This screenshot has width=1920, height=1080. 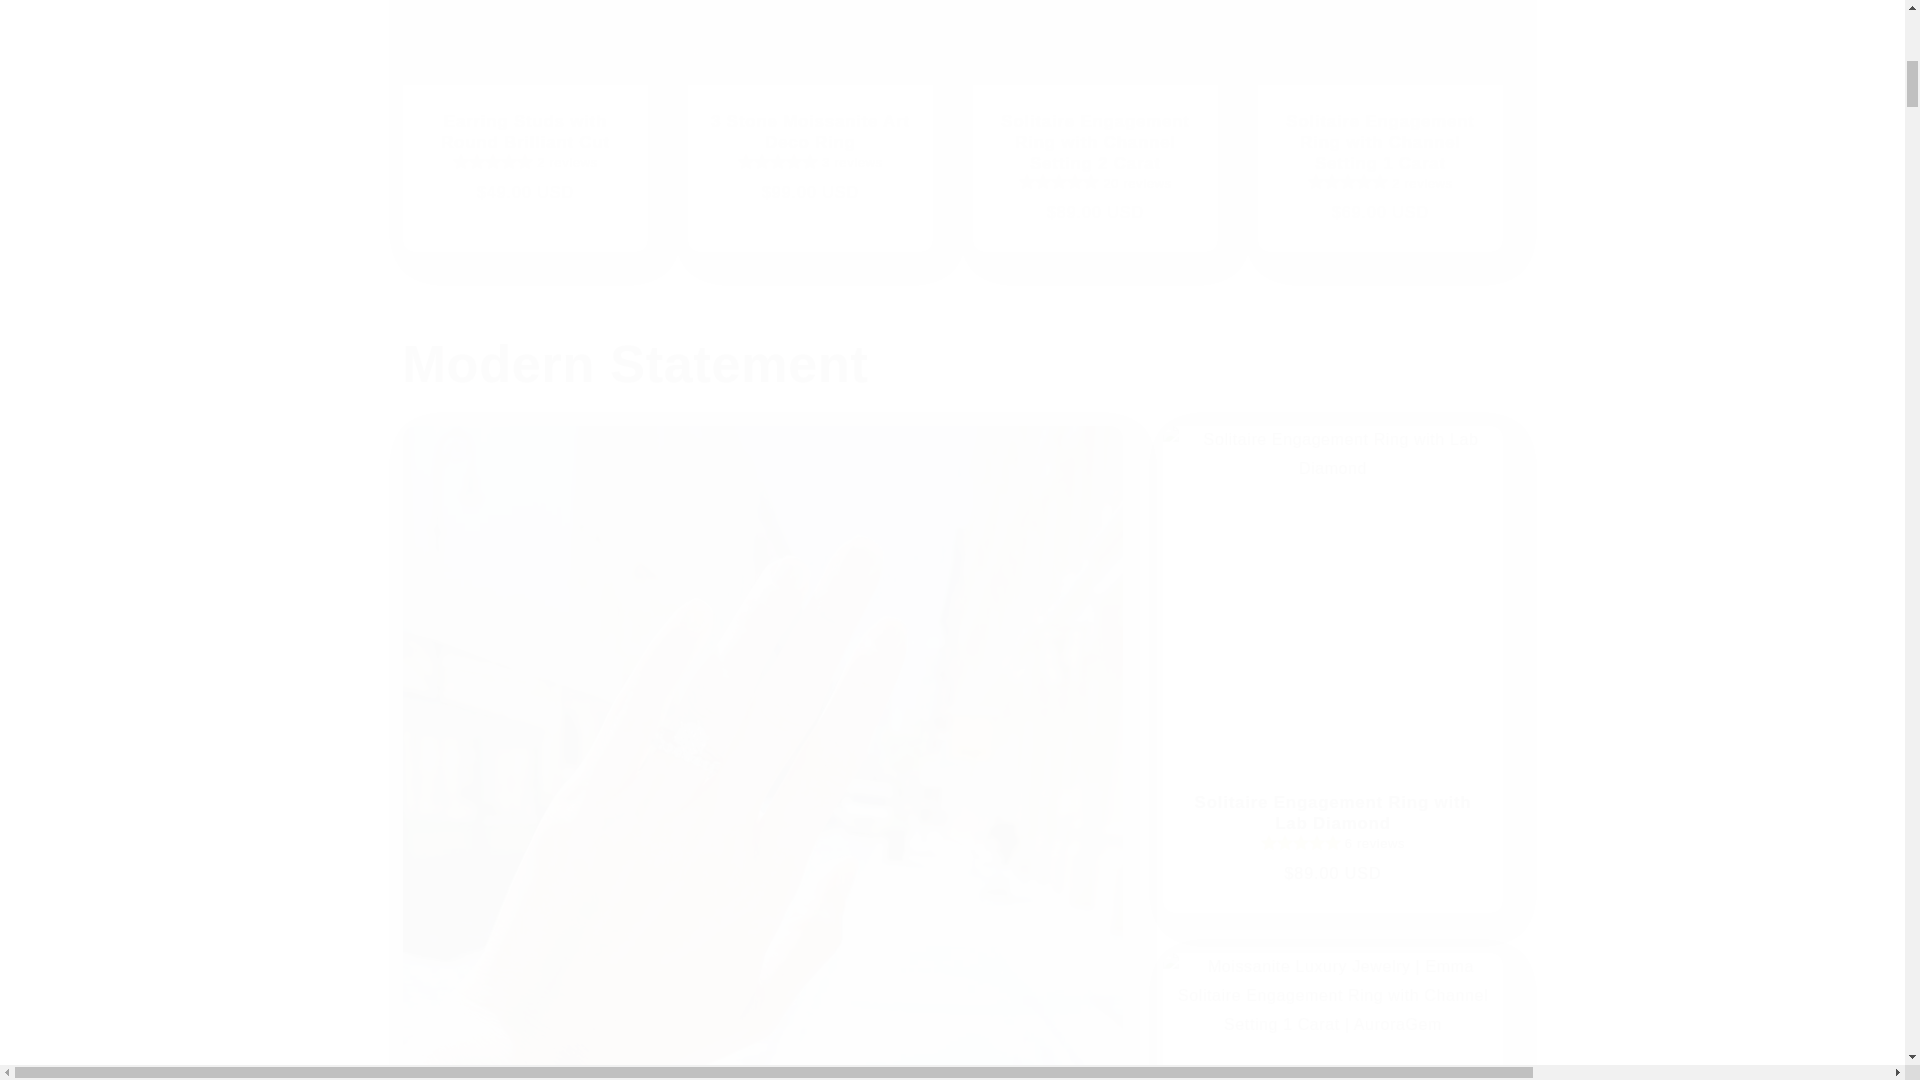 I want to click on Signature Collection, so click(x=1331, y=1016).